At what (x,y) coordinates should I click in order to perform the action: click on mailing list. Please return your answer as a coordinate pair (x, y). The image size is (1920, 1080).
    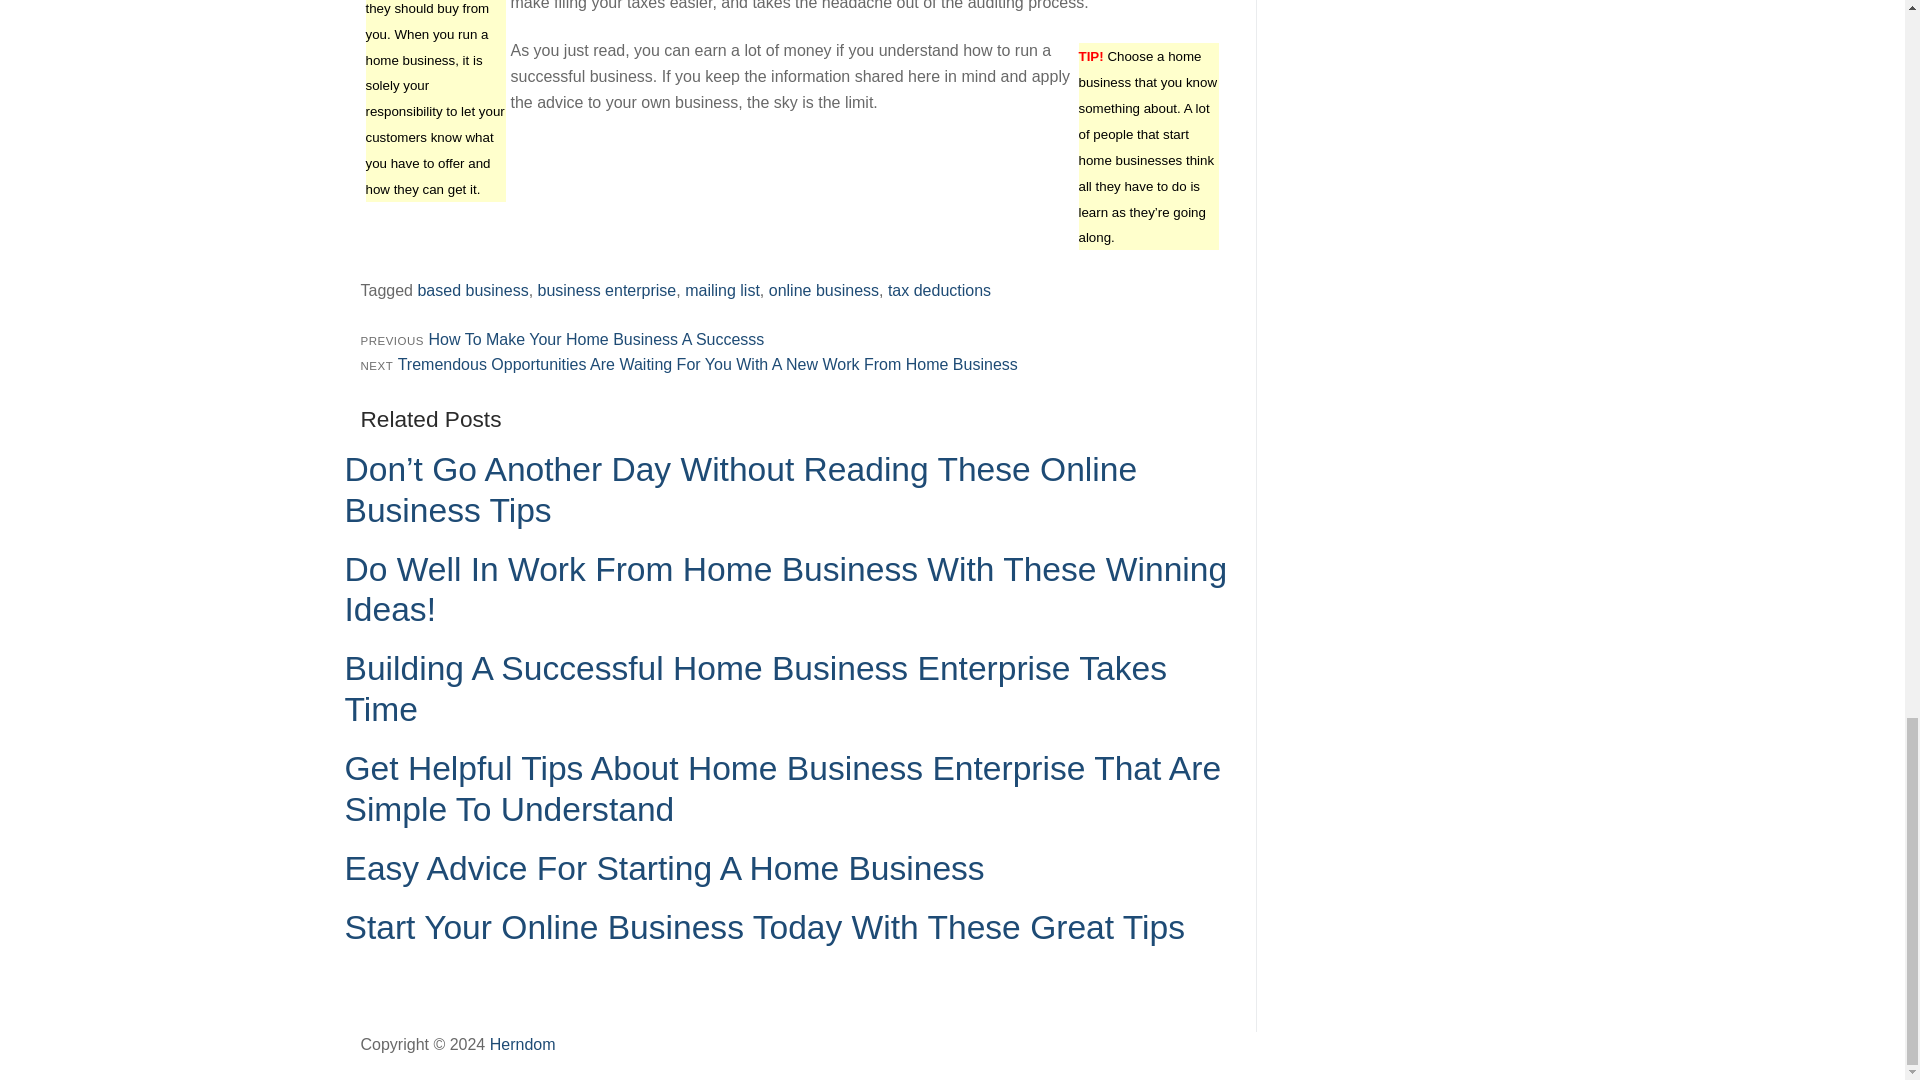
    Looking at the image, I should click on (722, 290).